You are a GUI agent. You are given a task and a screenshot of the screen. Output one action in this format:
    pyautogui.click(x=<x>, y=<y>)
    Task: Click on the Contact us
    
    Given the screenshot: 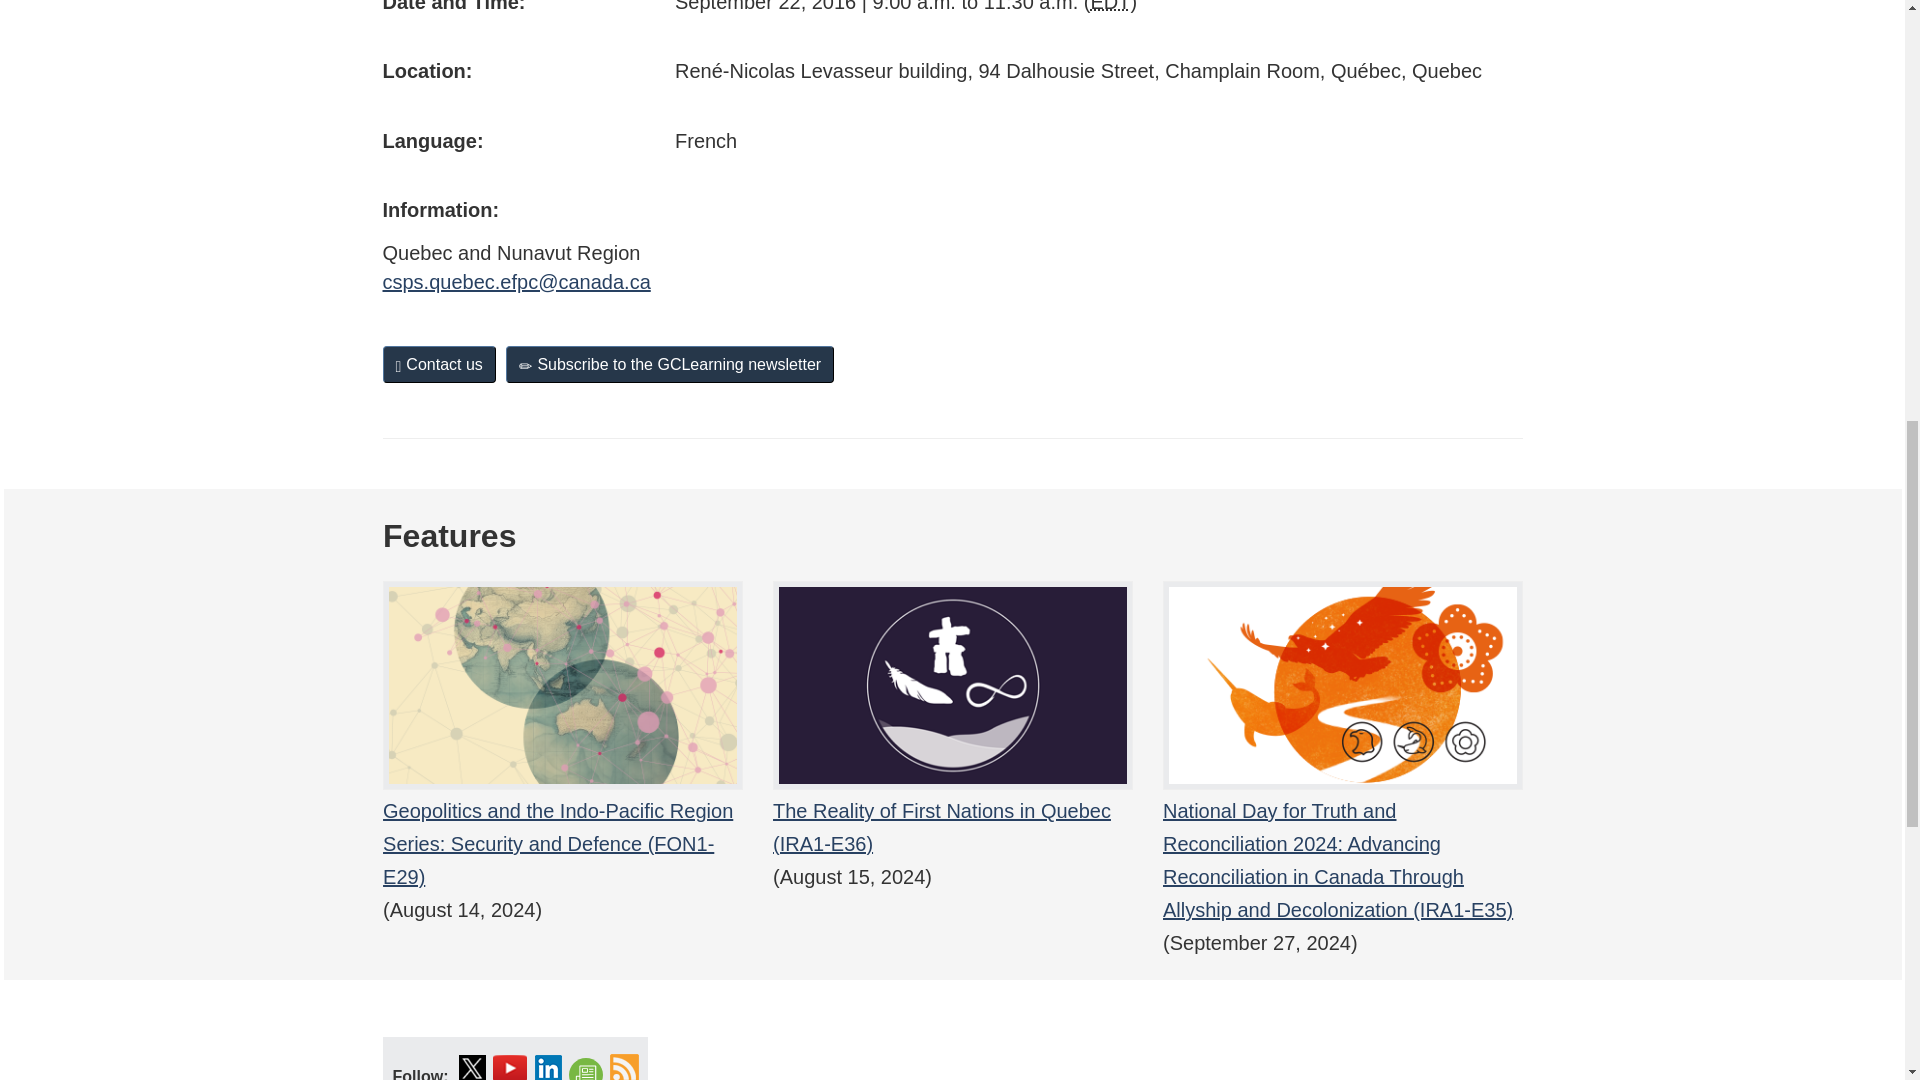 What is the action you would take?
    pyautogui.click(x=438, y=364)
    